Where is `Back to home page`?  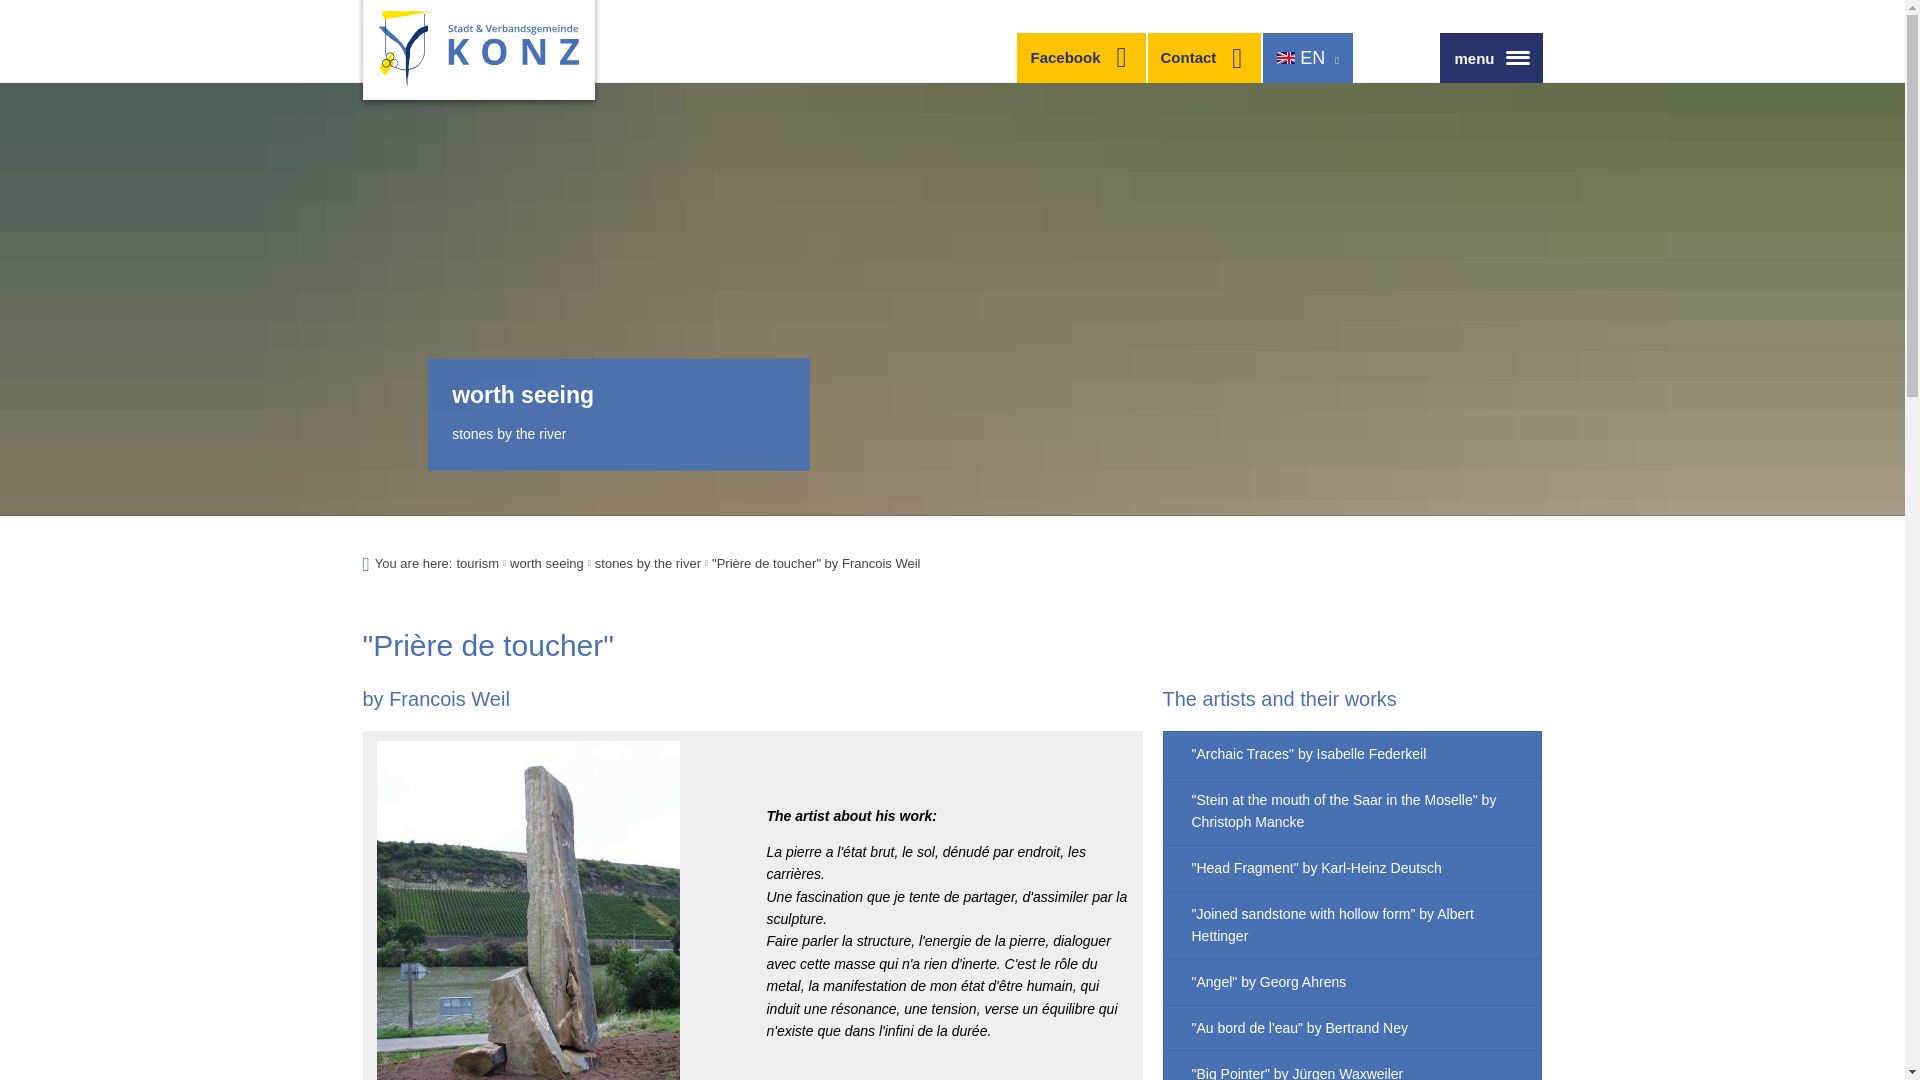
Back to home page is located at coordinates (478, 50).